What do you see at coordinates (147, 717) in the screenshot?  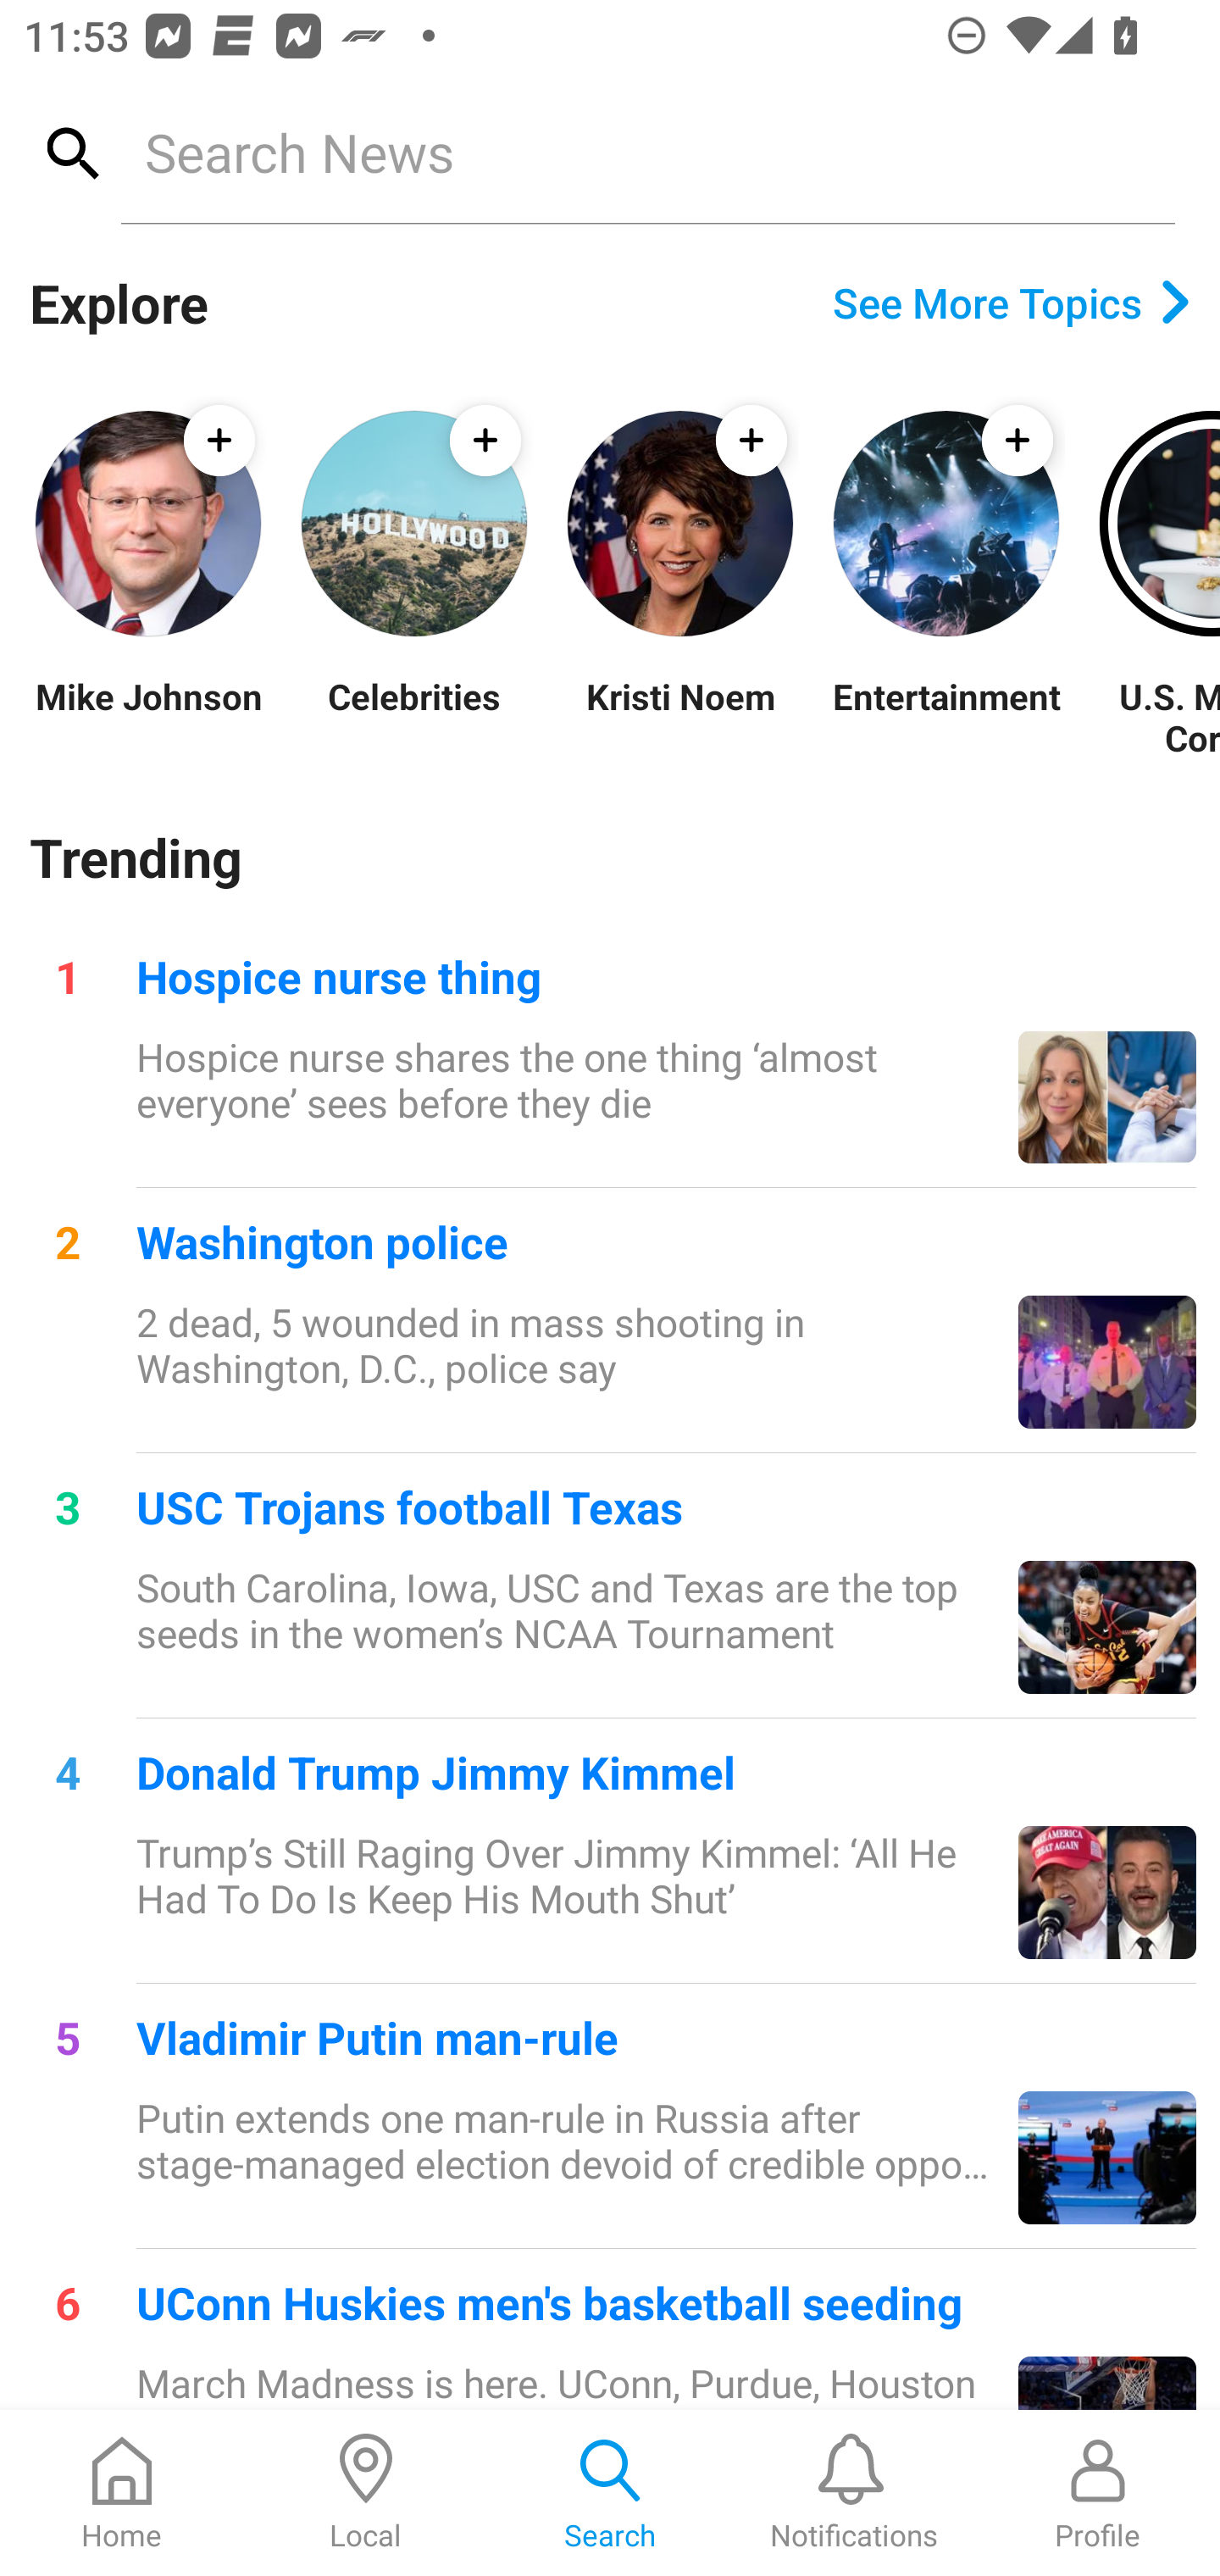 I see `Mike Johnson` at bounding box center [147, 717].